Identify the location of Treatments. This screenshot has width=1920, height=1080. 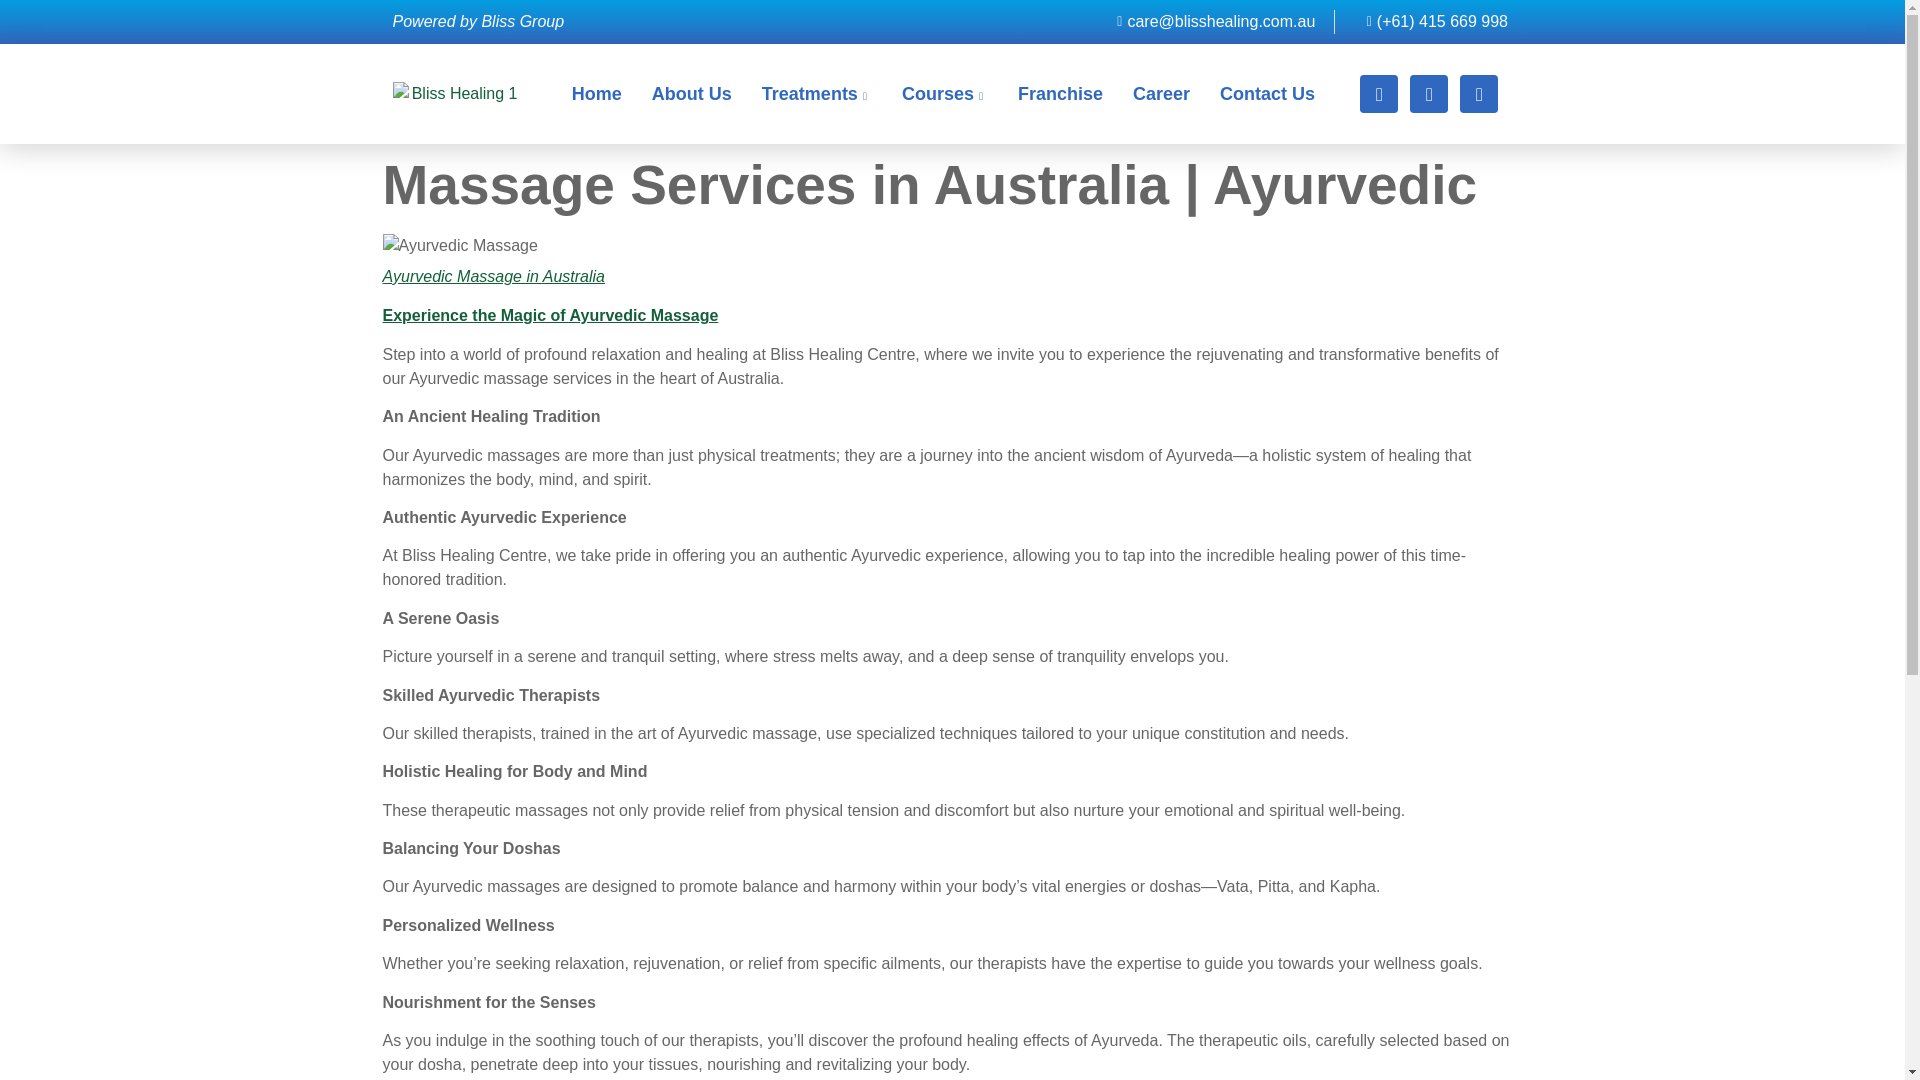
(816, 94).